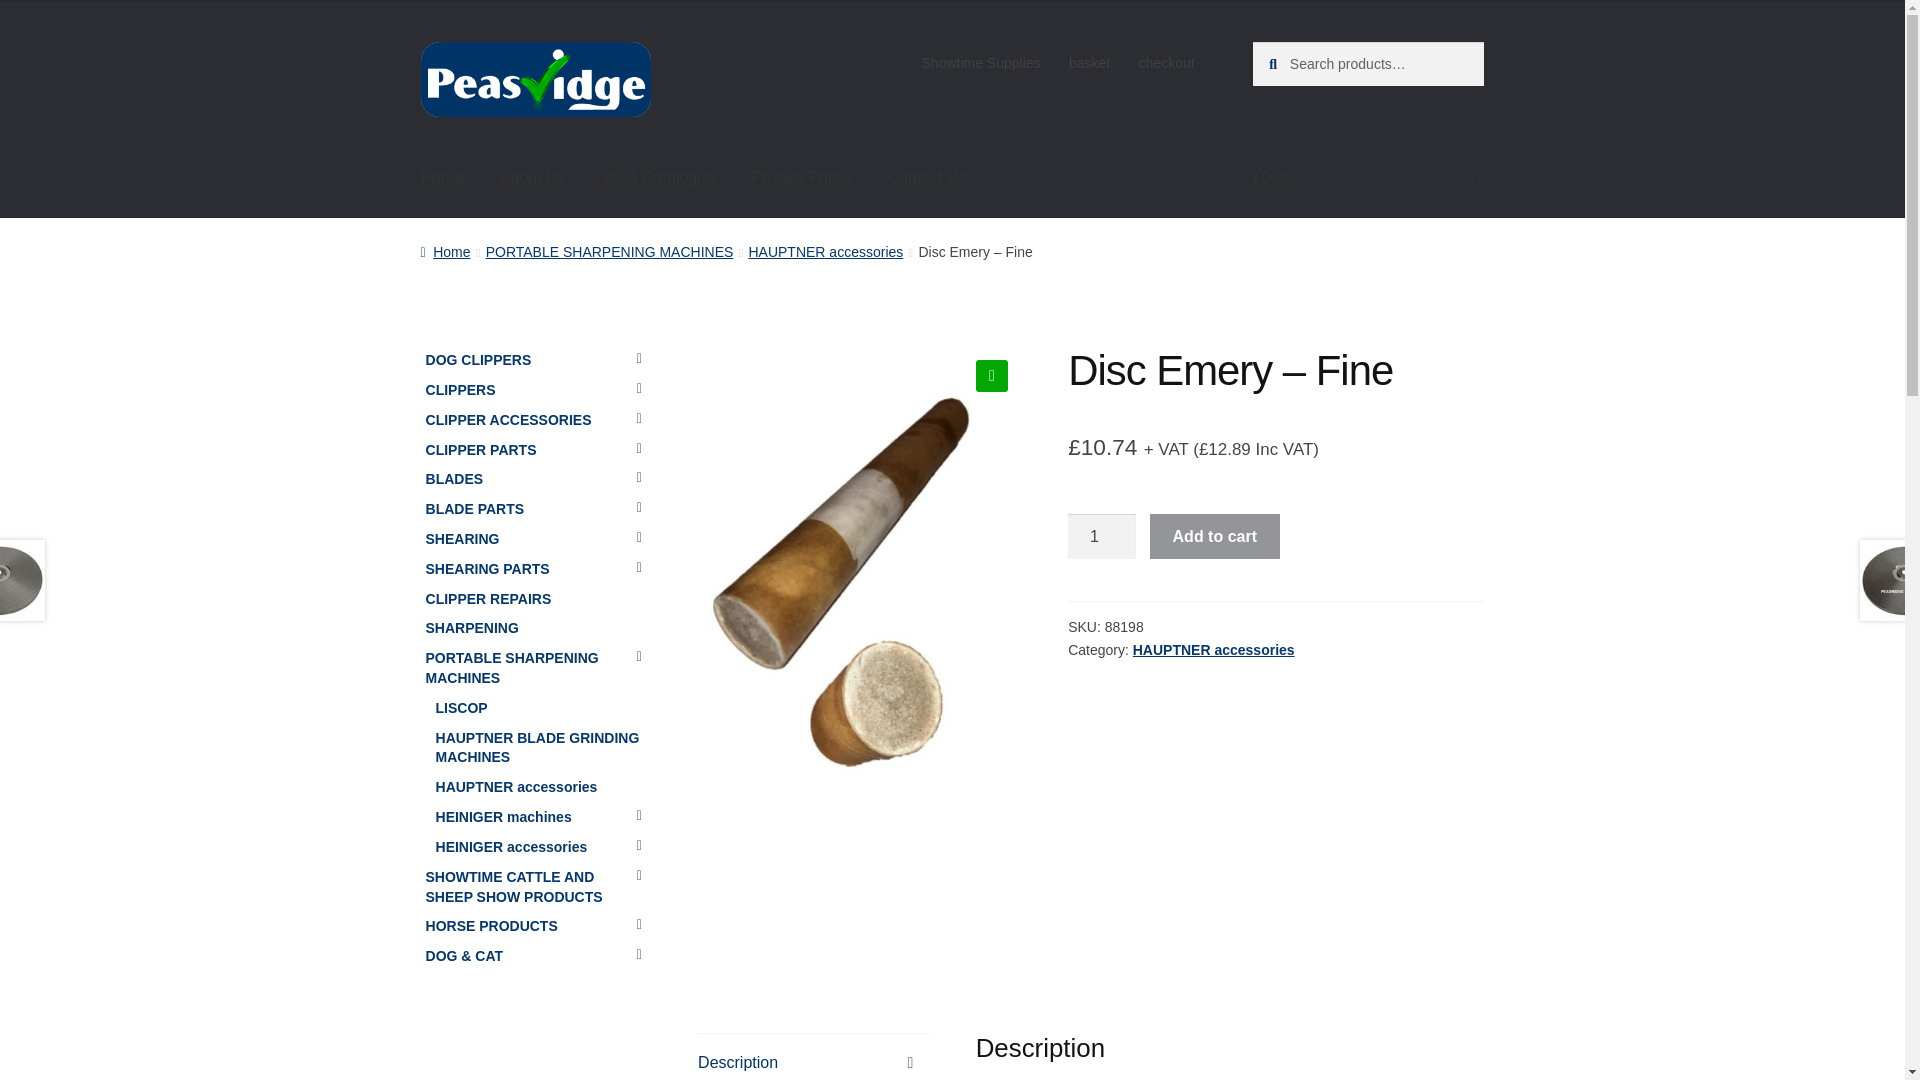 The height and width of the screenshot is (1080, 1920). What do you see at coordinates (1166, 63) in the screenshot?
I see `checkout` at bounding box center [1166, 63].